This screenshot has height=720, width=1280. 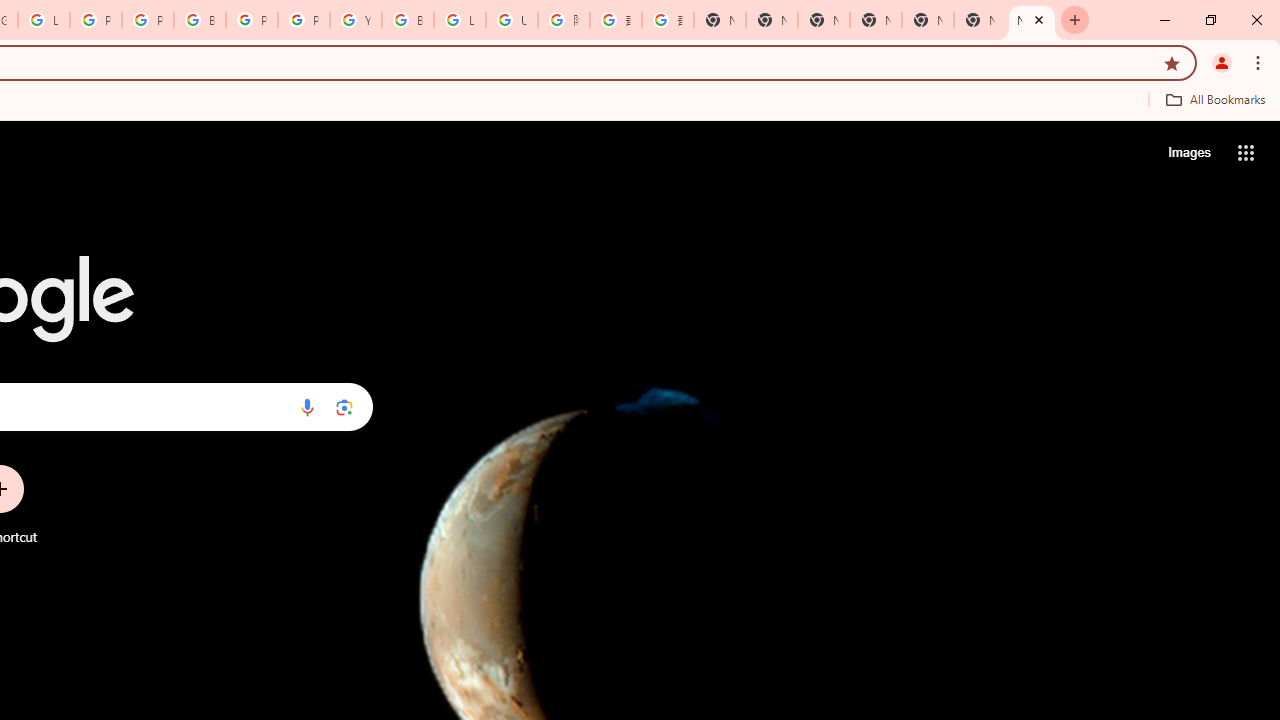 What do you see at coordinates (720, 20) in the screenshot?
I see `New Tab` at bounding box center [720, 20].